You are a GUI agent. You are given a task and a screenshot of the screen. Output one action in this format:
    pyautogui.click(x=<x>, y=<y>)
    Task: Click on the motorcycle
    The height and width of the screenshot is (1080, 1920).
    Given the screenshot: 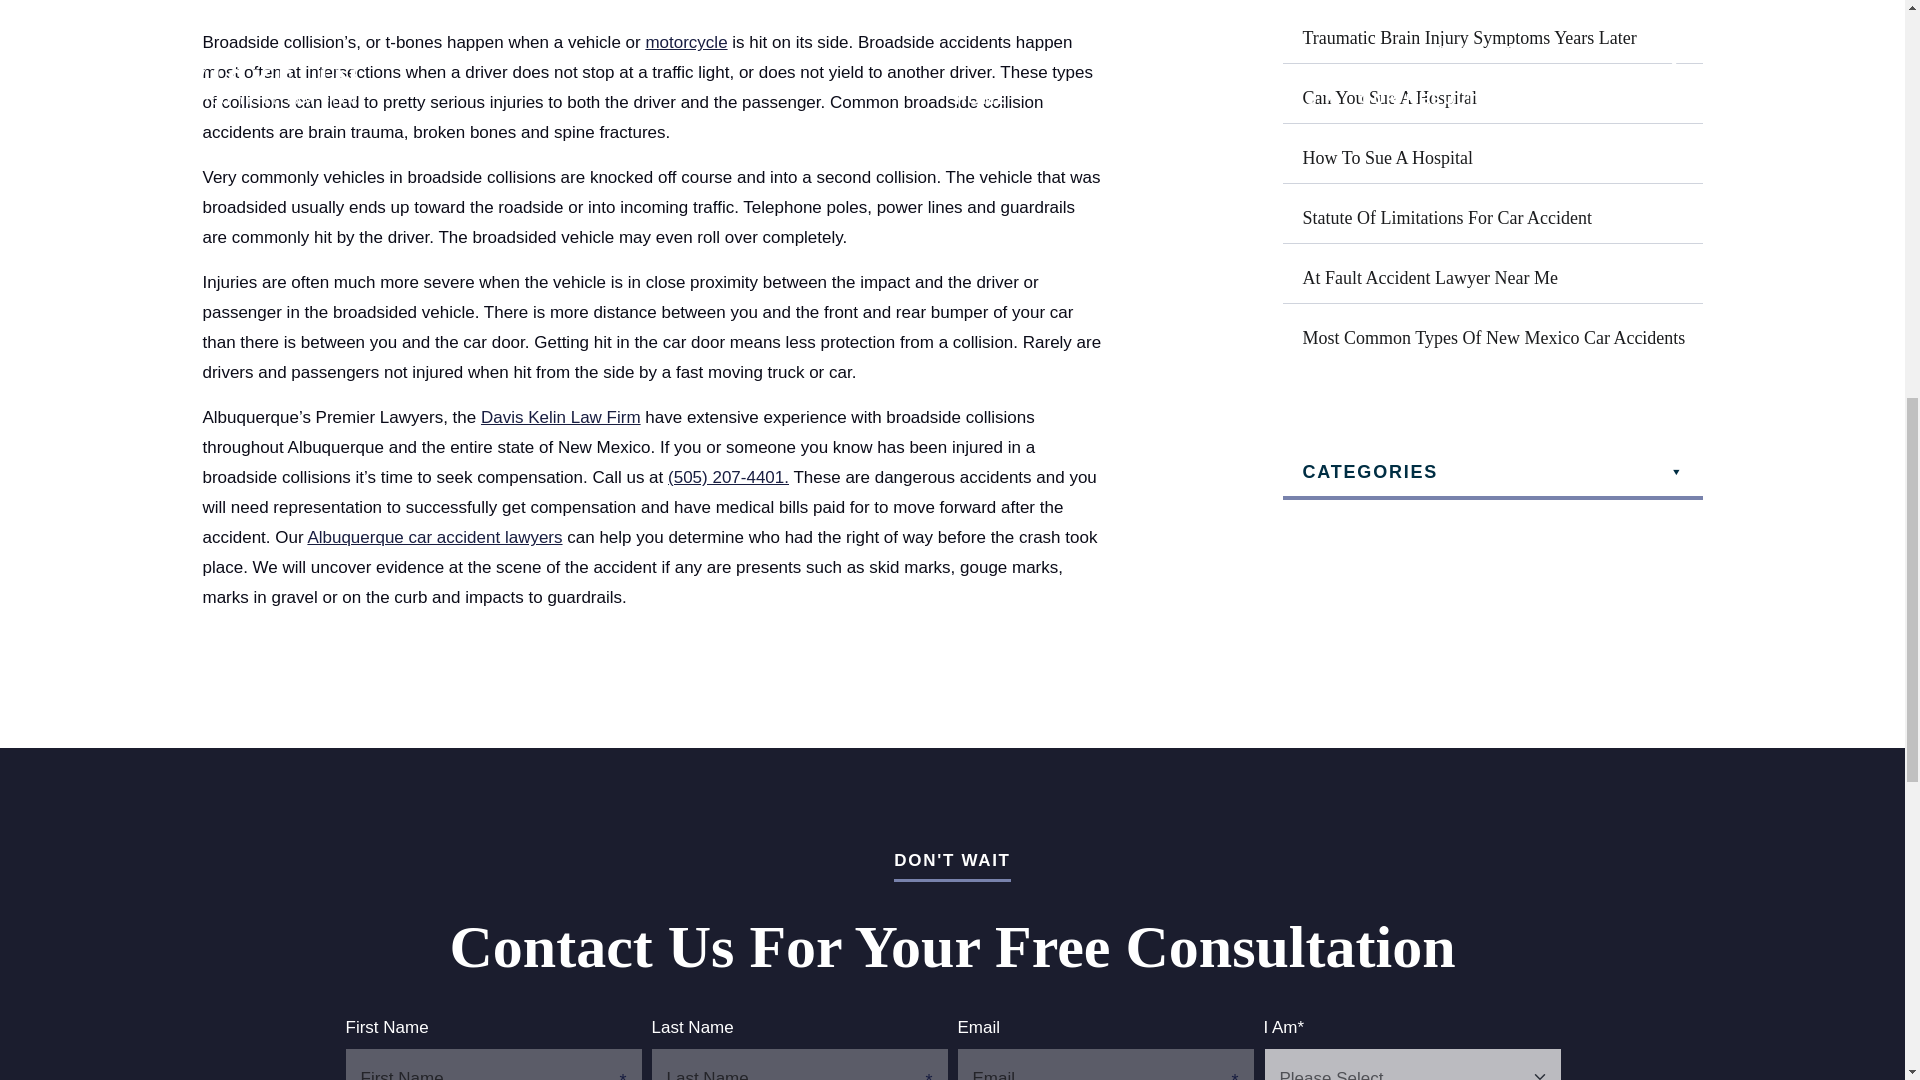 What is the action you would take?
    pyautogui.click(x=686, y=42)
    